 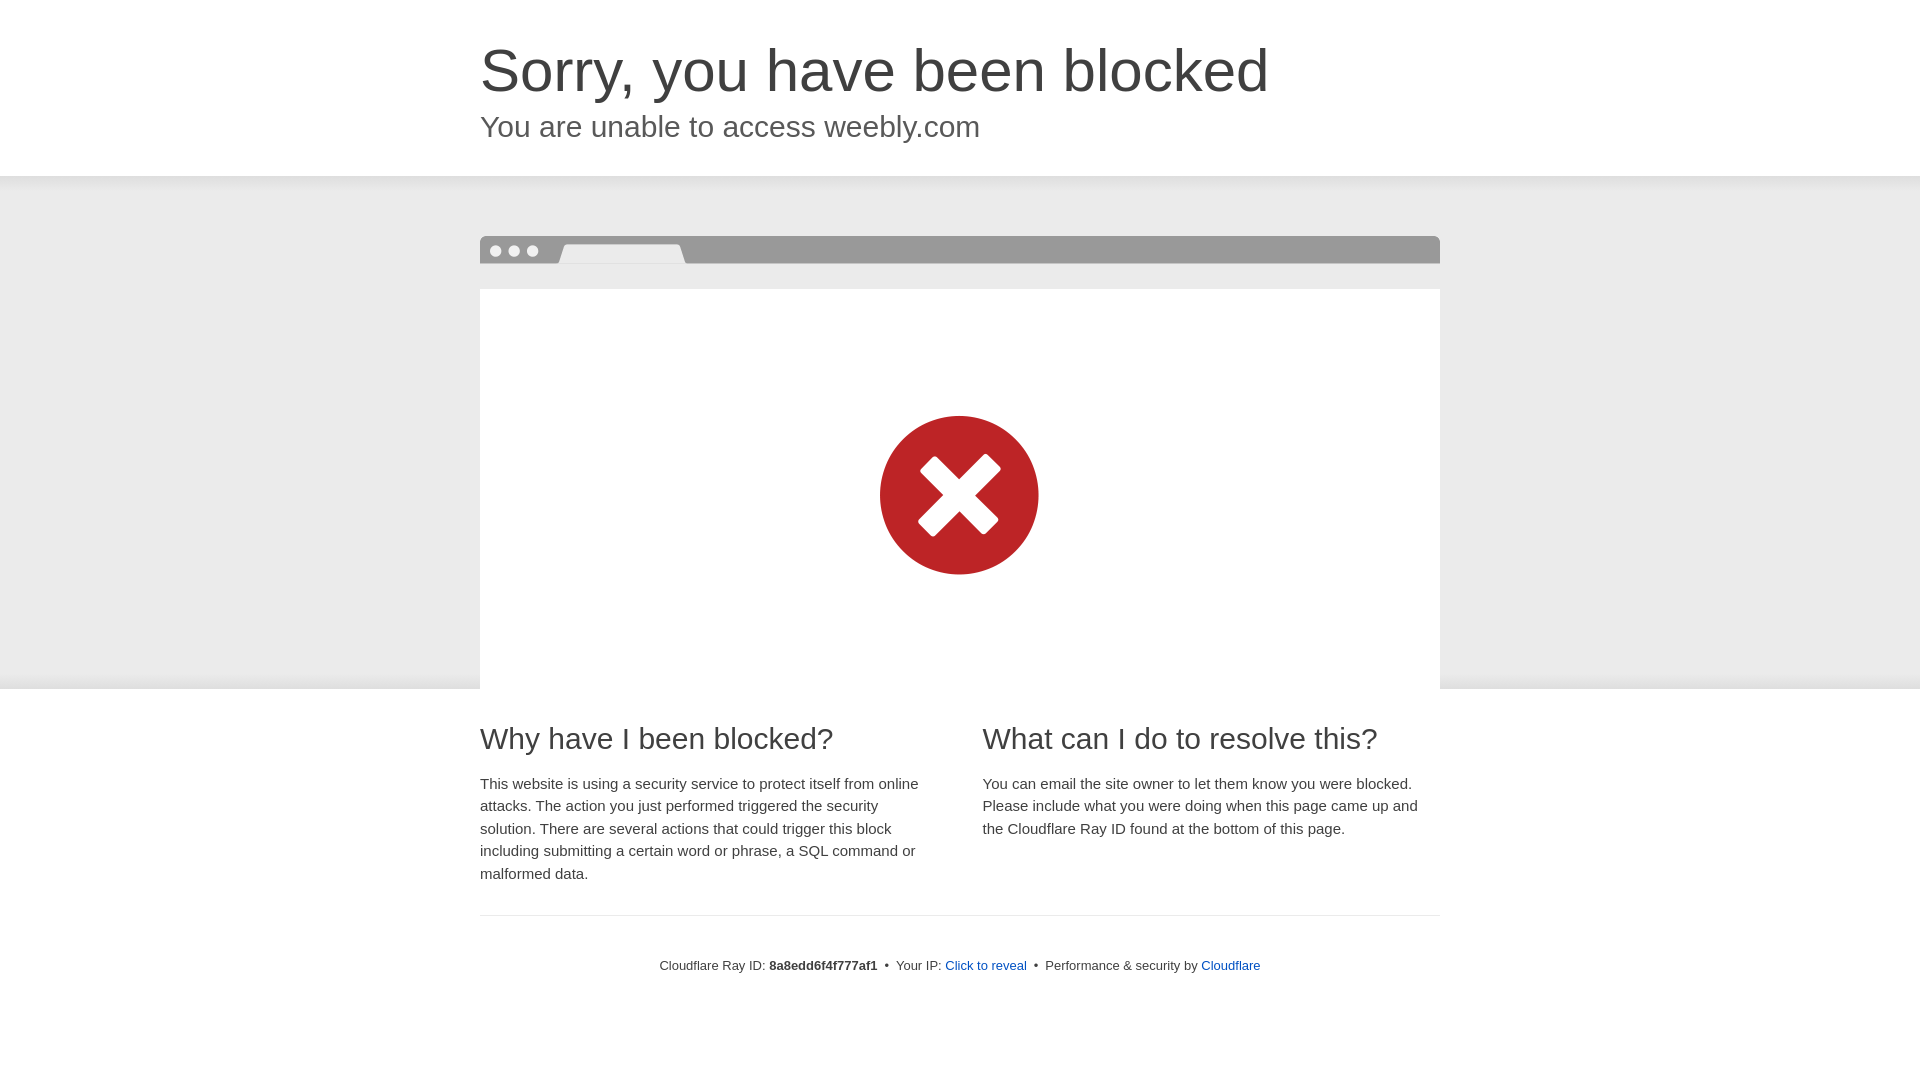 What do you see at coordinates (1230, 965) in the screenshot?
I see `Cloudflare` at bounding box center [1230, 965].